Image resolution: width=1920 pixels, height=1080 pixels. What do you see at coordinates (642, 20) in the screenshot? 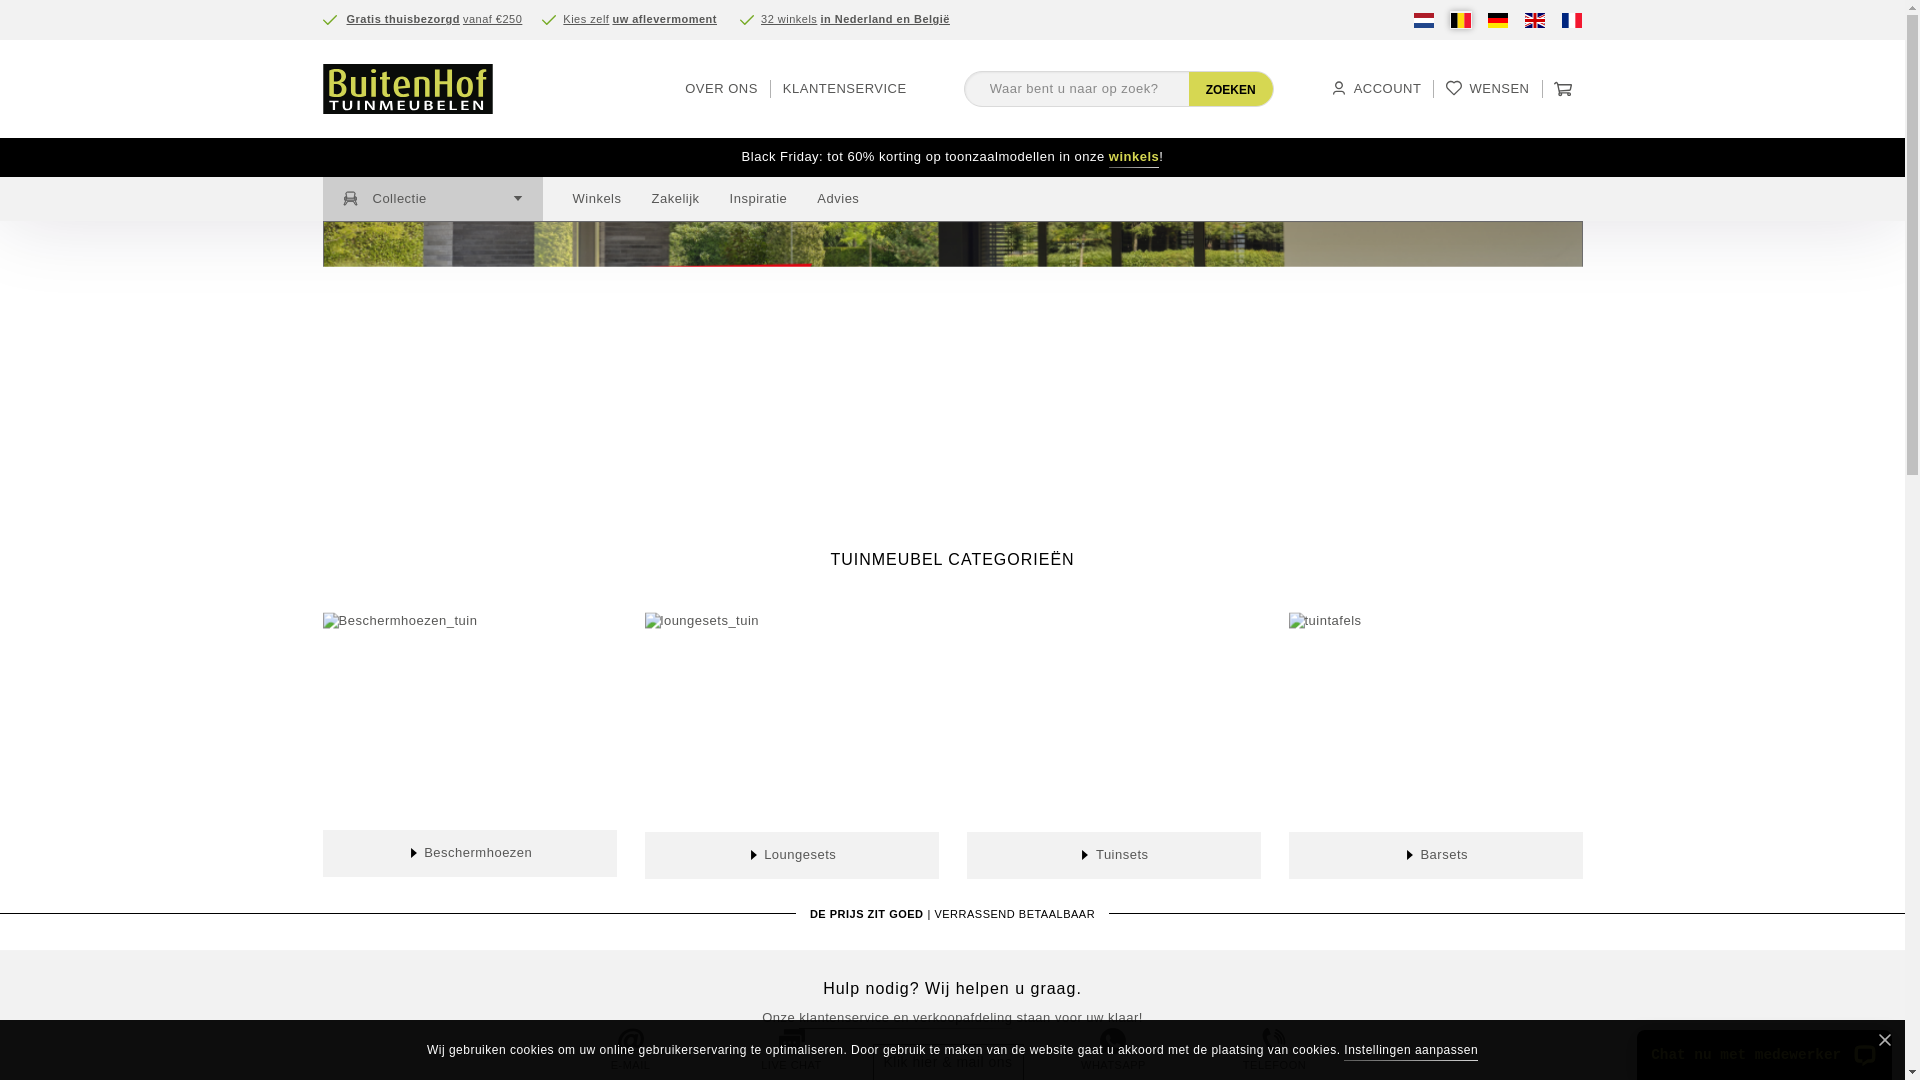
I see `Kies zelf
uw aflevermoment` at bounding box center [642, 20].